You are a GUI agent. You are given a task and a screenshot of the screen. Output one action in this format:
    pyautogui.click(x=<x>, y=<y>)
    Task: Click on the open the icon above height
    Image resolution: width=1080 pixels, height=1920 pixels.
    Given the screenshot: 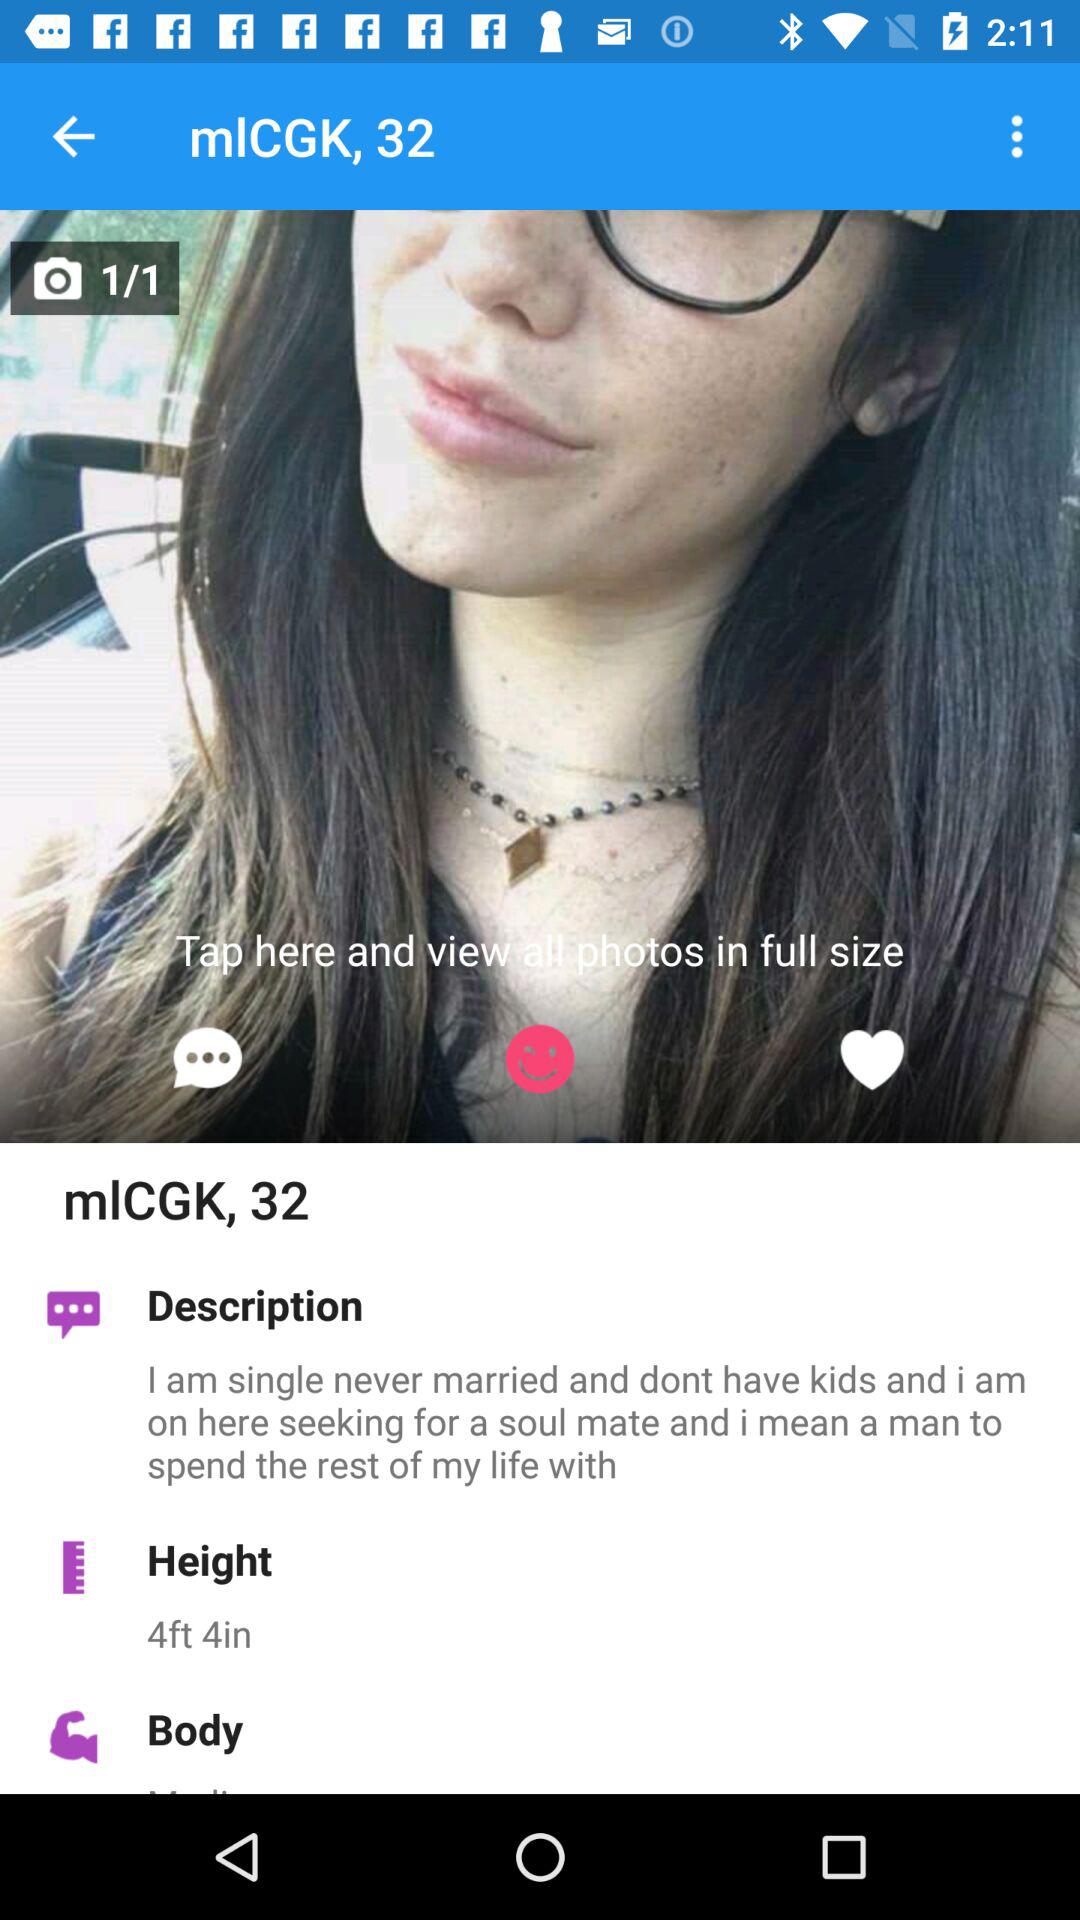 What is the action you would take?
    pyautogui.click(x=602, y=1420)
    